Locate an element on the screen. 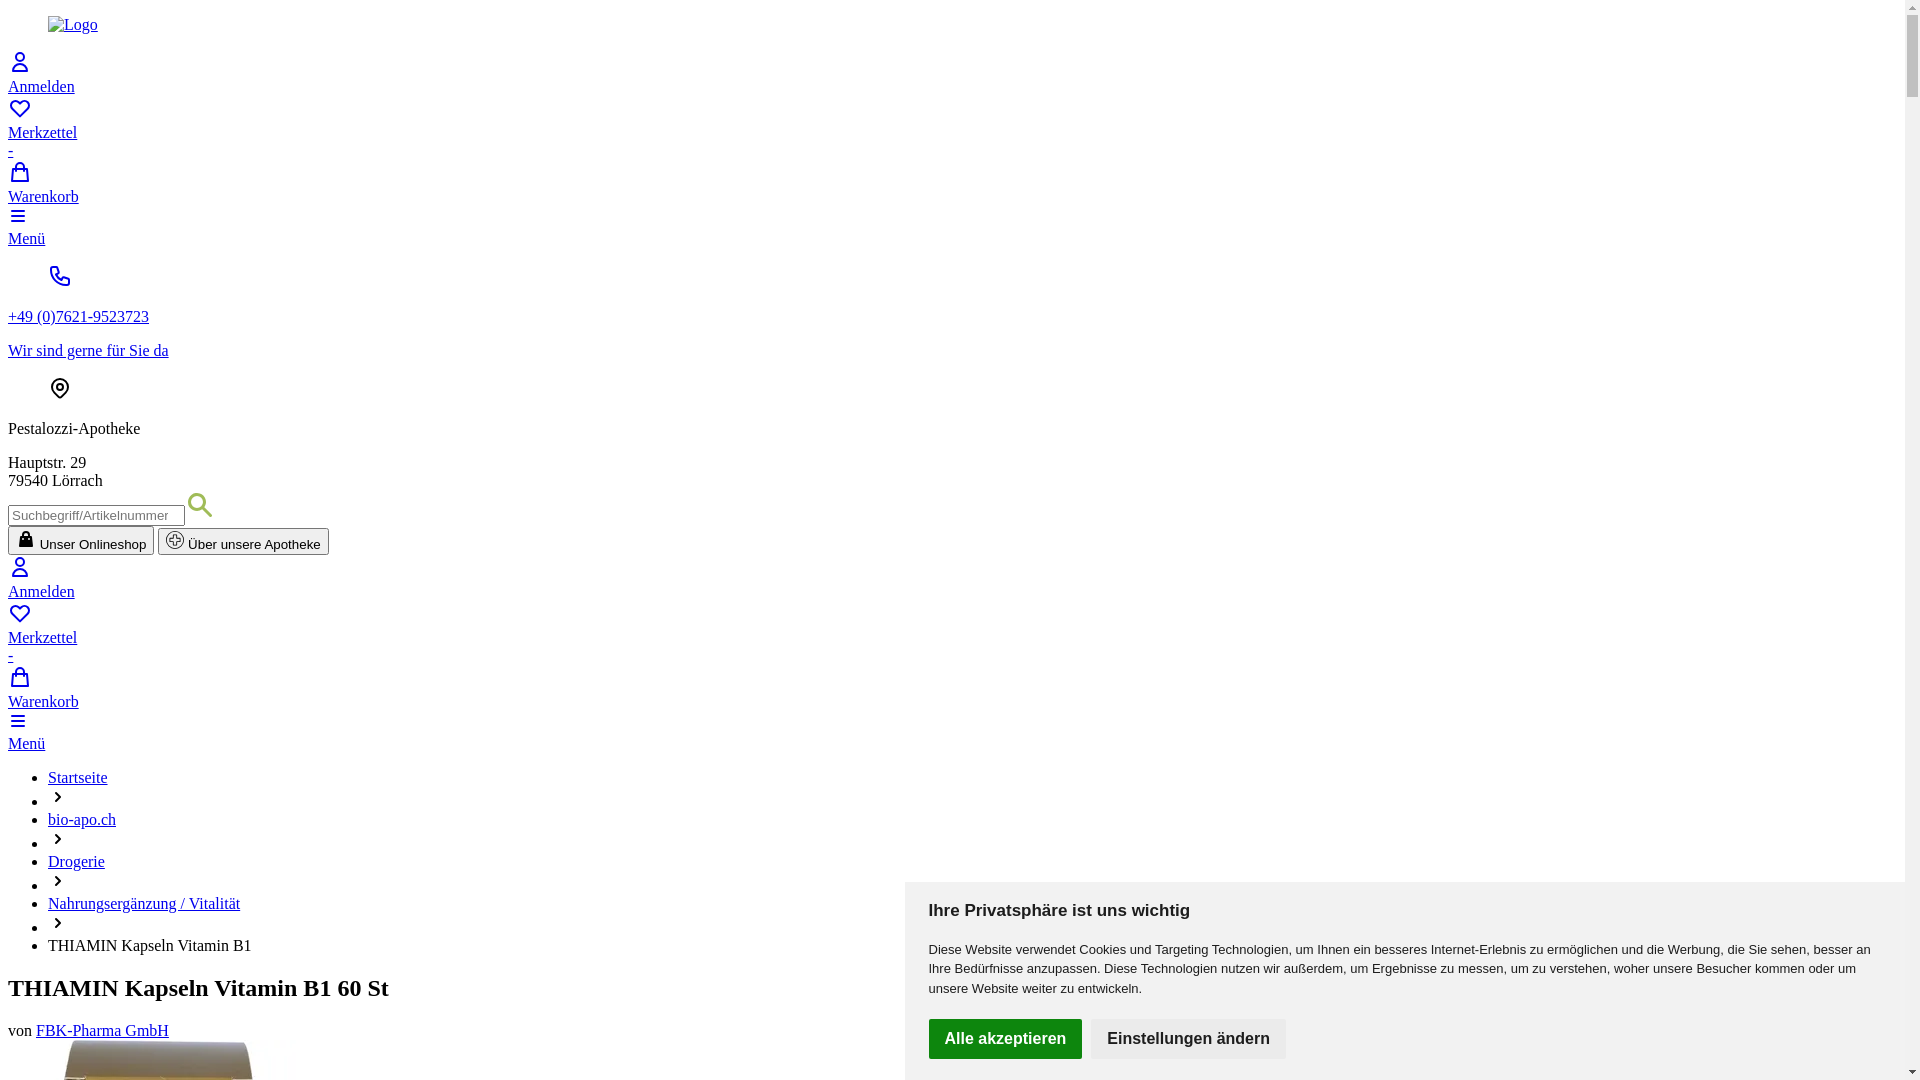  -
Warenkorb is located at coordinates (952, 688).